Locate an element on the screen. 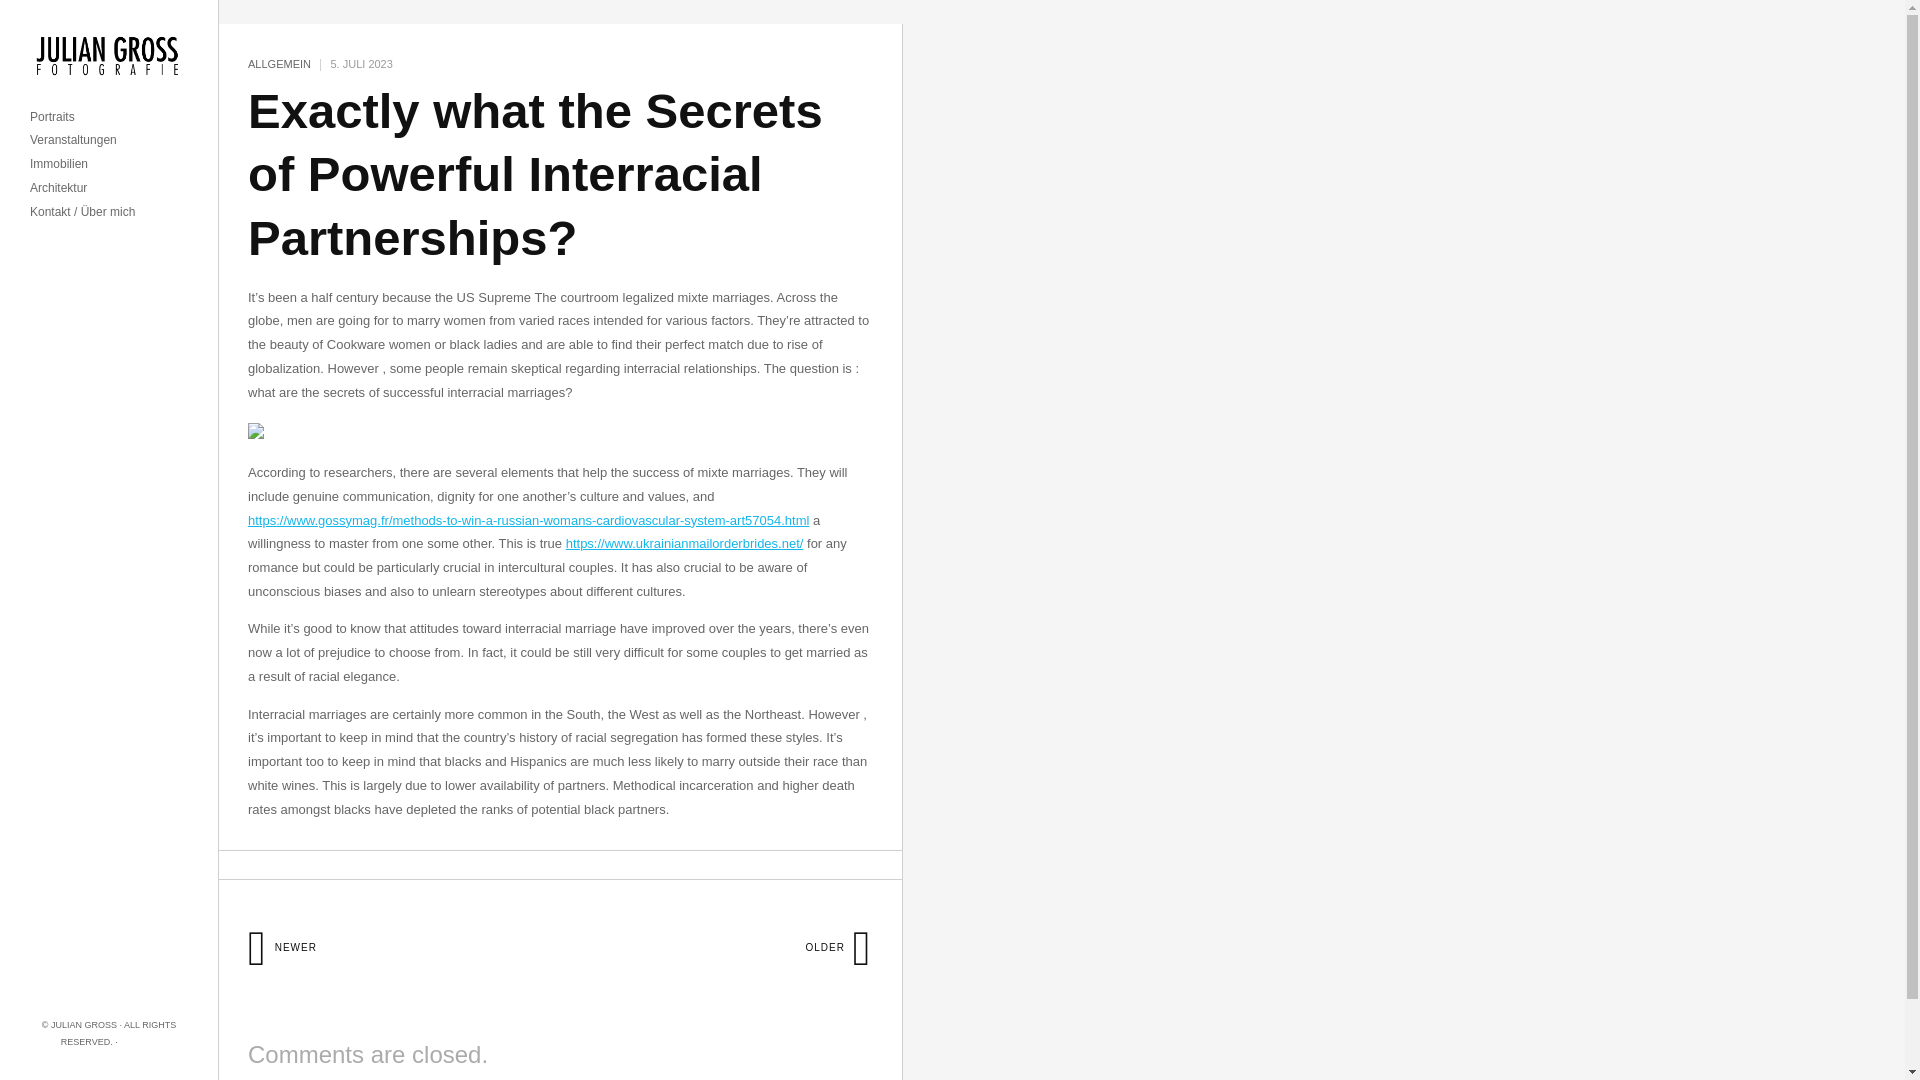 The image size is (1920, 1080). ALLGEMEIN is located at coordinates (279, 64).